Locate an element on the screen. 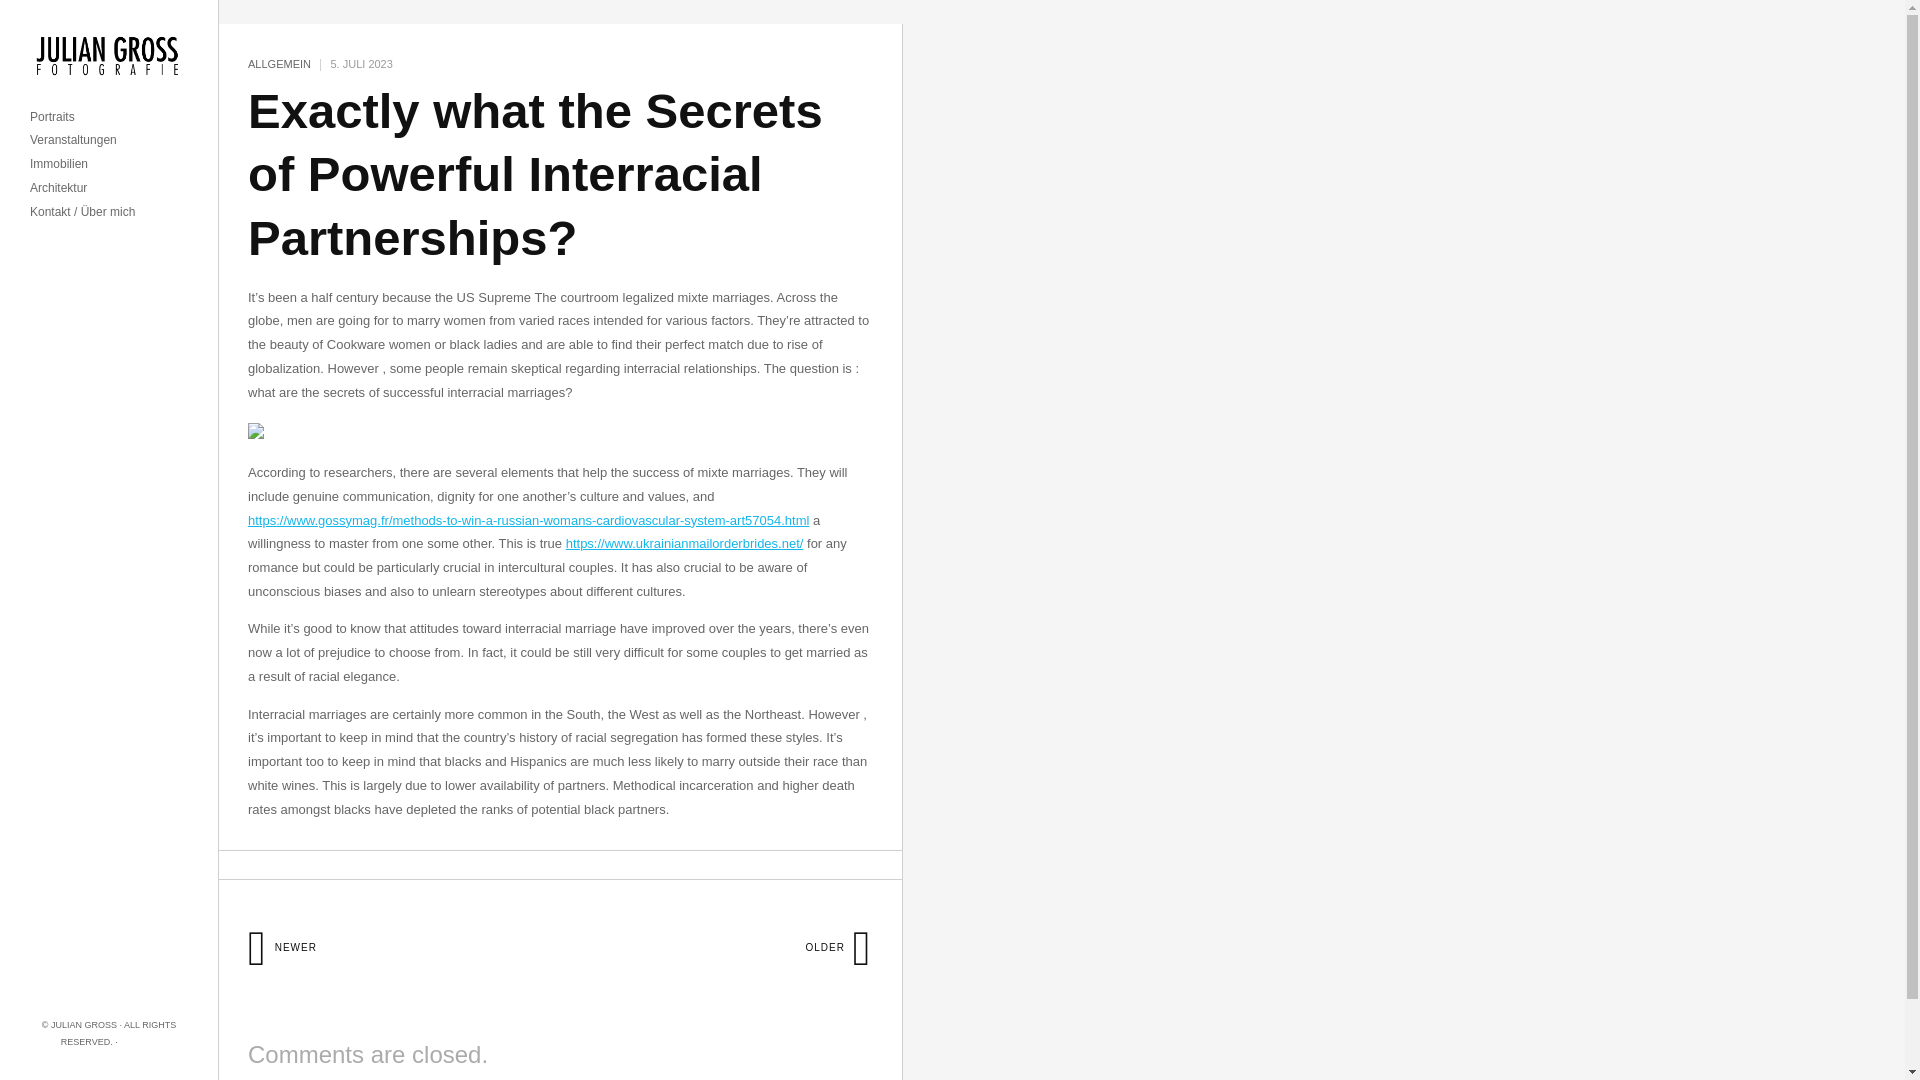 The image size is (1920, 1080). ALLGEMEIN is located at coordinates (279, 64).